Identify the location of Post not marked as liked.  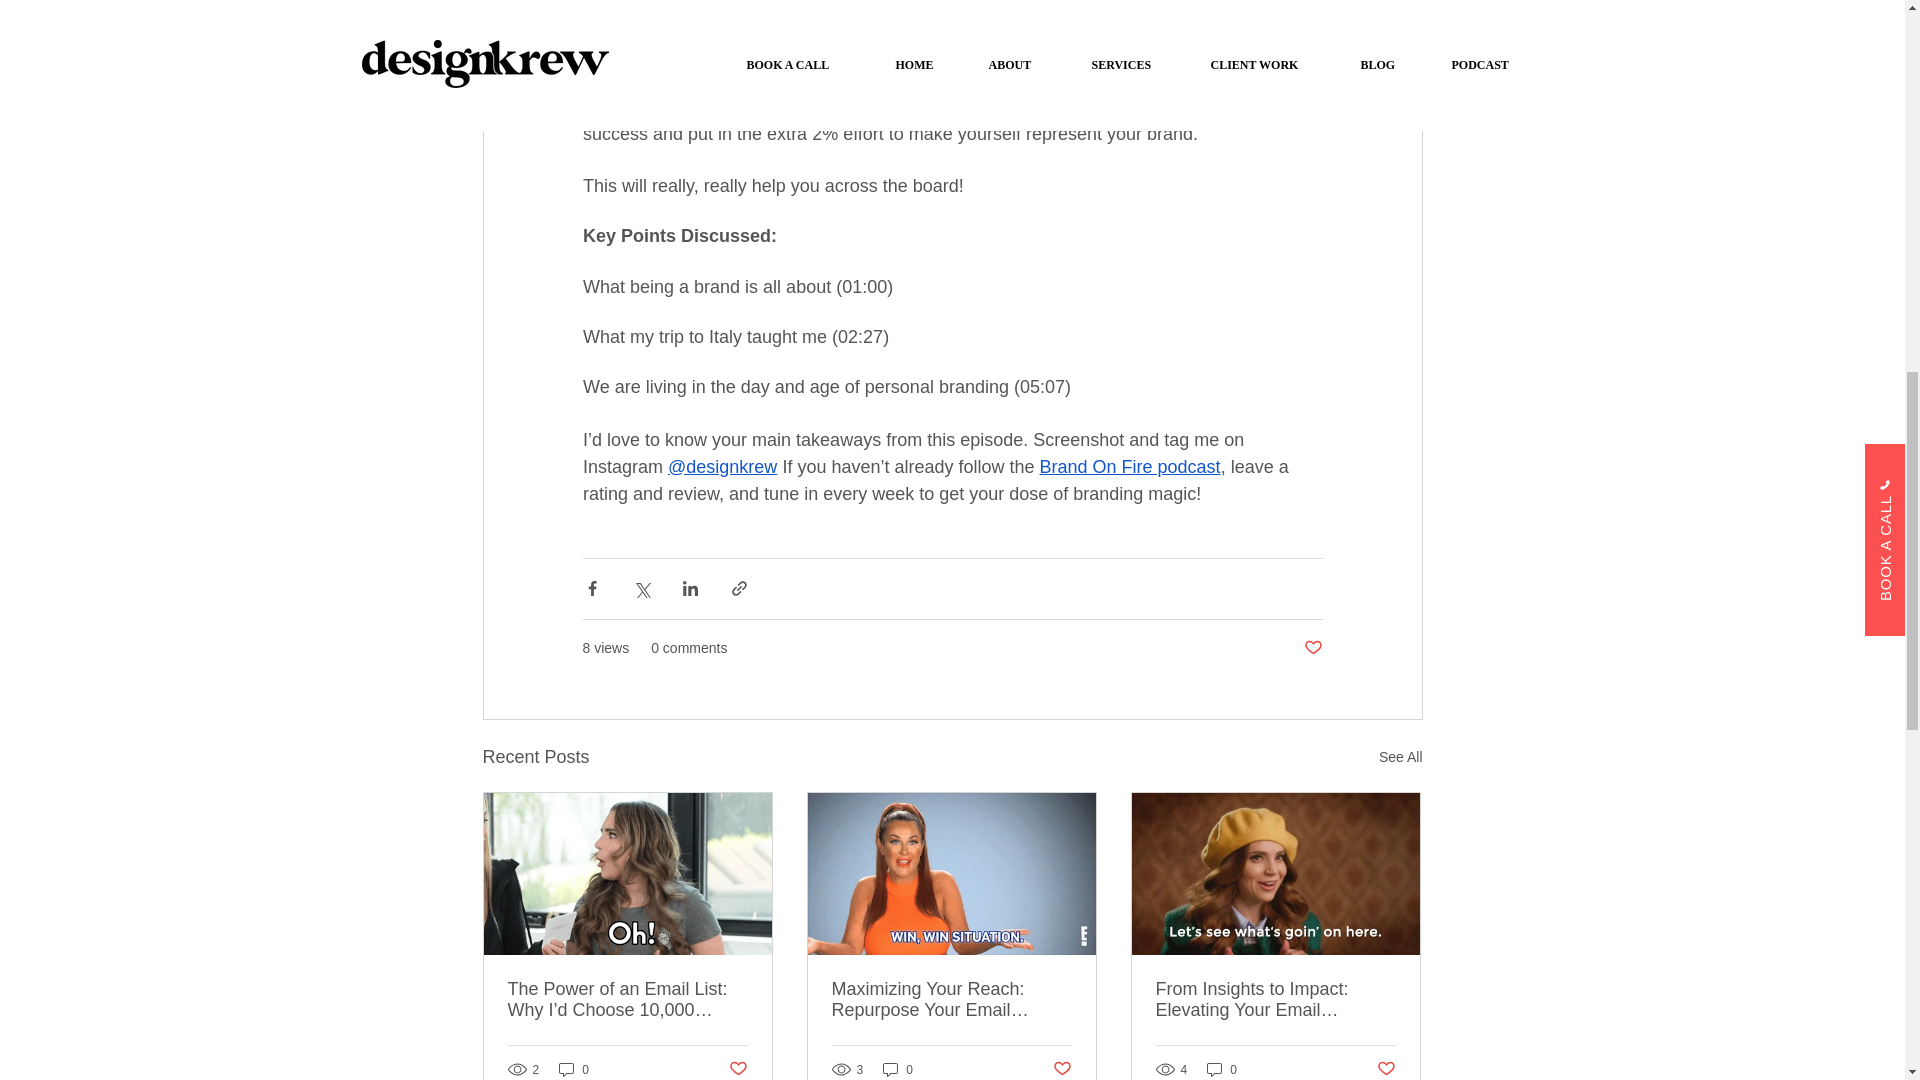
(1062, 1070).